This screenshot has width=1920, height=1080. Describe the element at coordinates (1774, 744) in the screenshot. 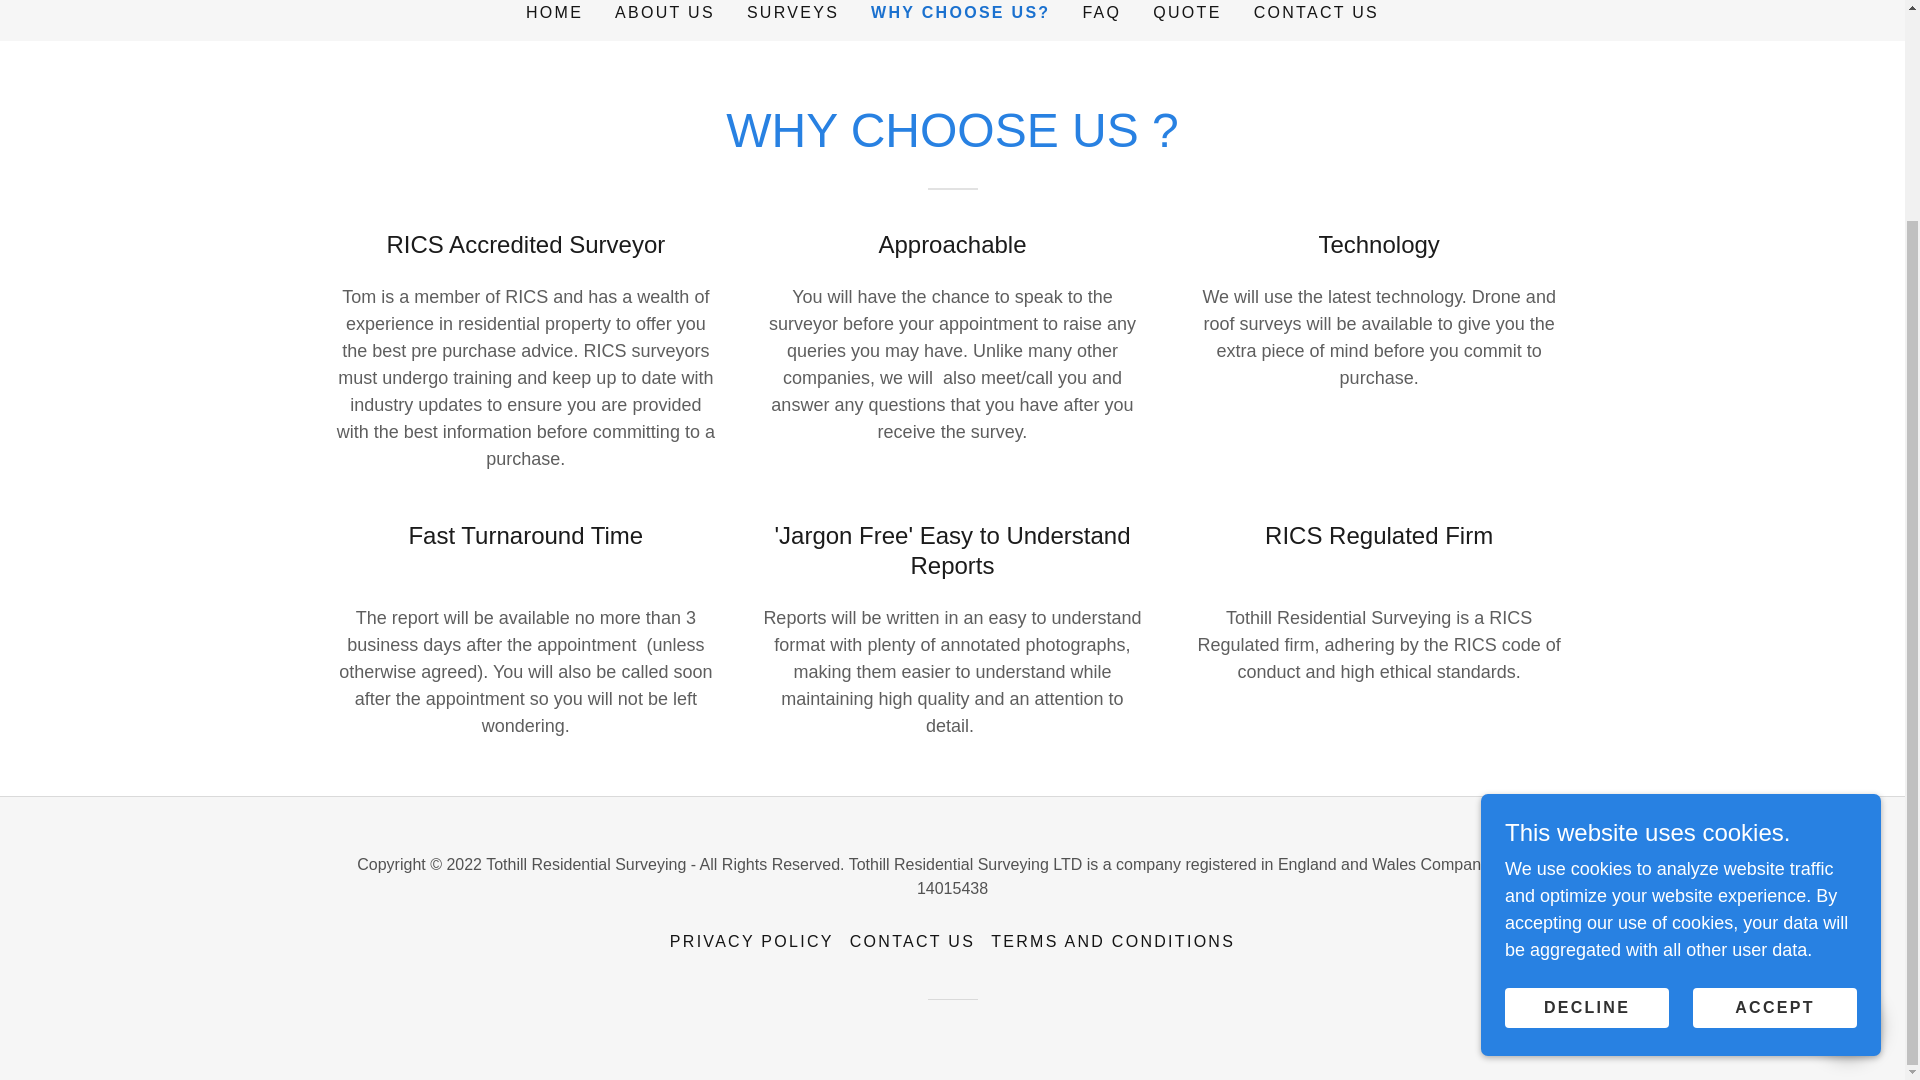

I see `ACCEPT` at that location.